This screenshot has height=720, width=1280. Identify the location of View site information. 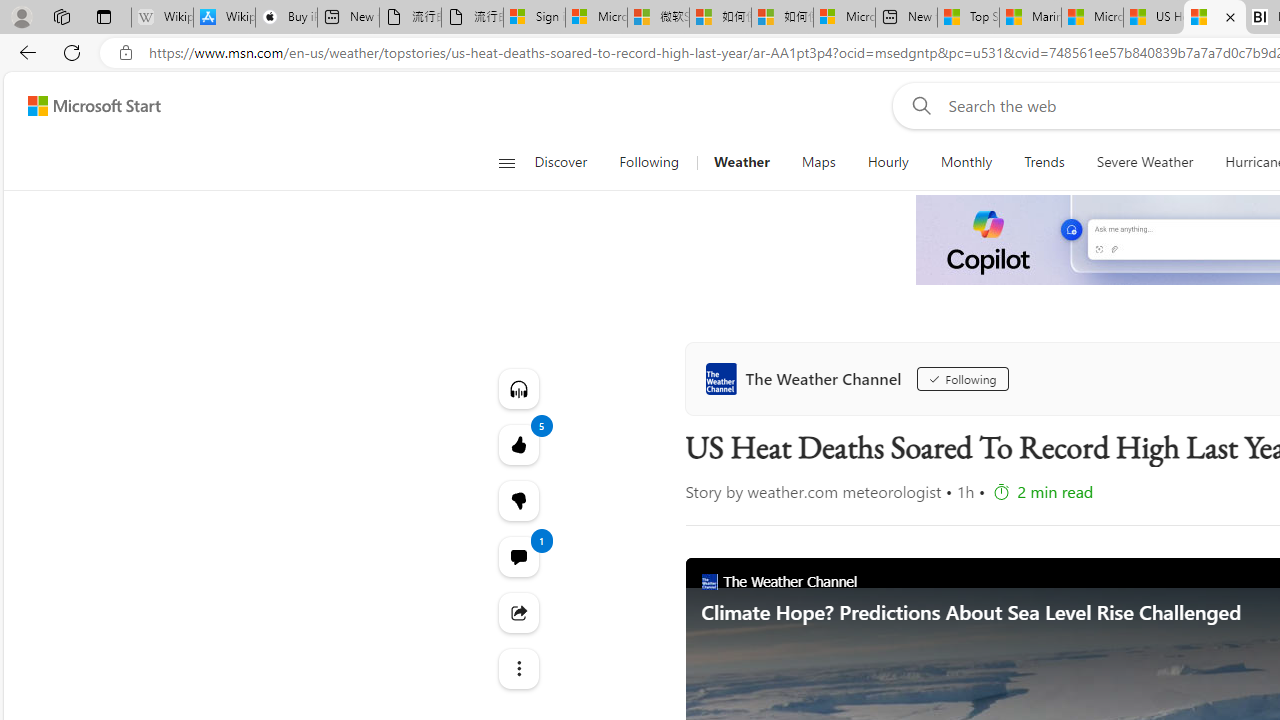
(126, 53).